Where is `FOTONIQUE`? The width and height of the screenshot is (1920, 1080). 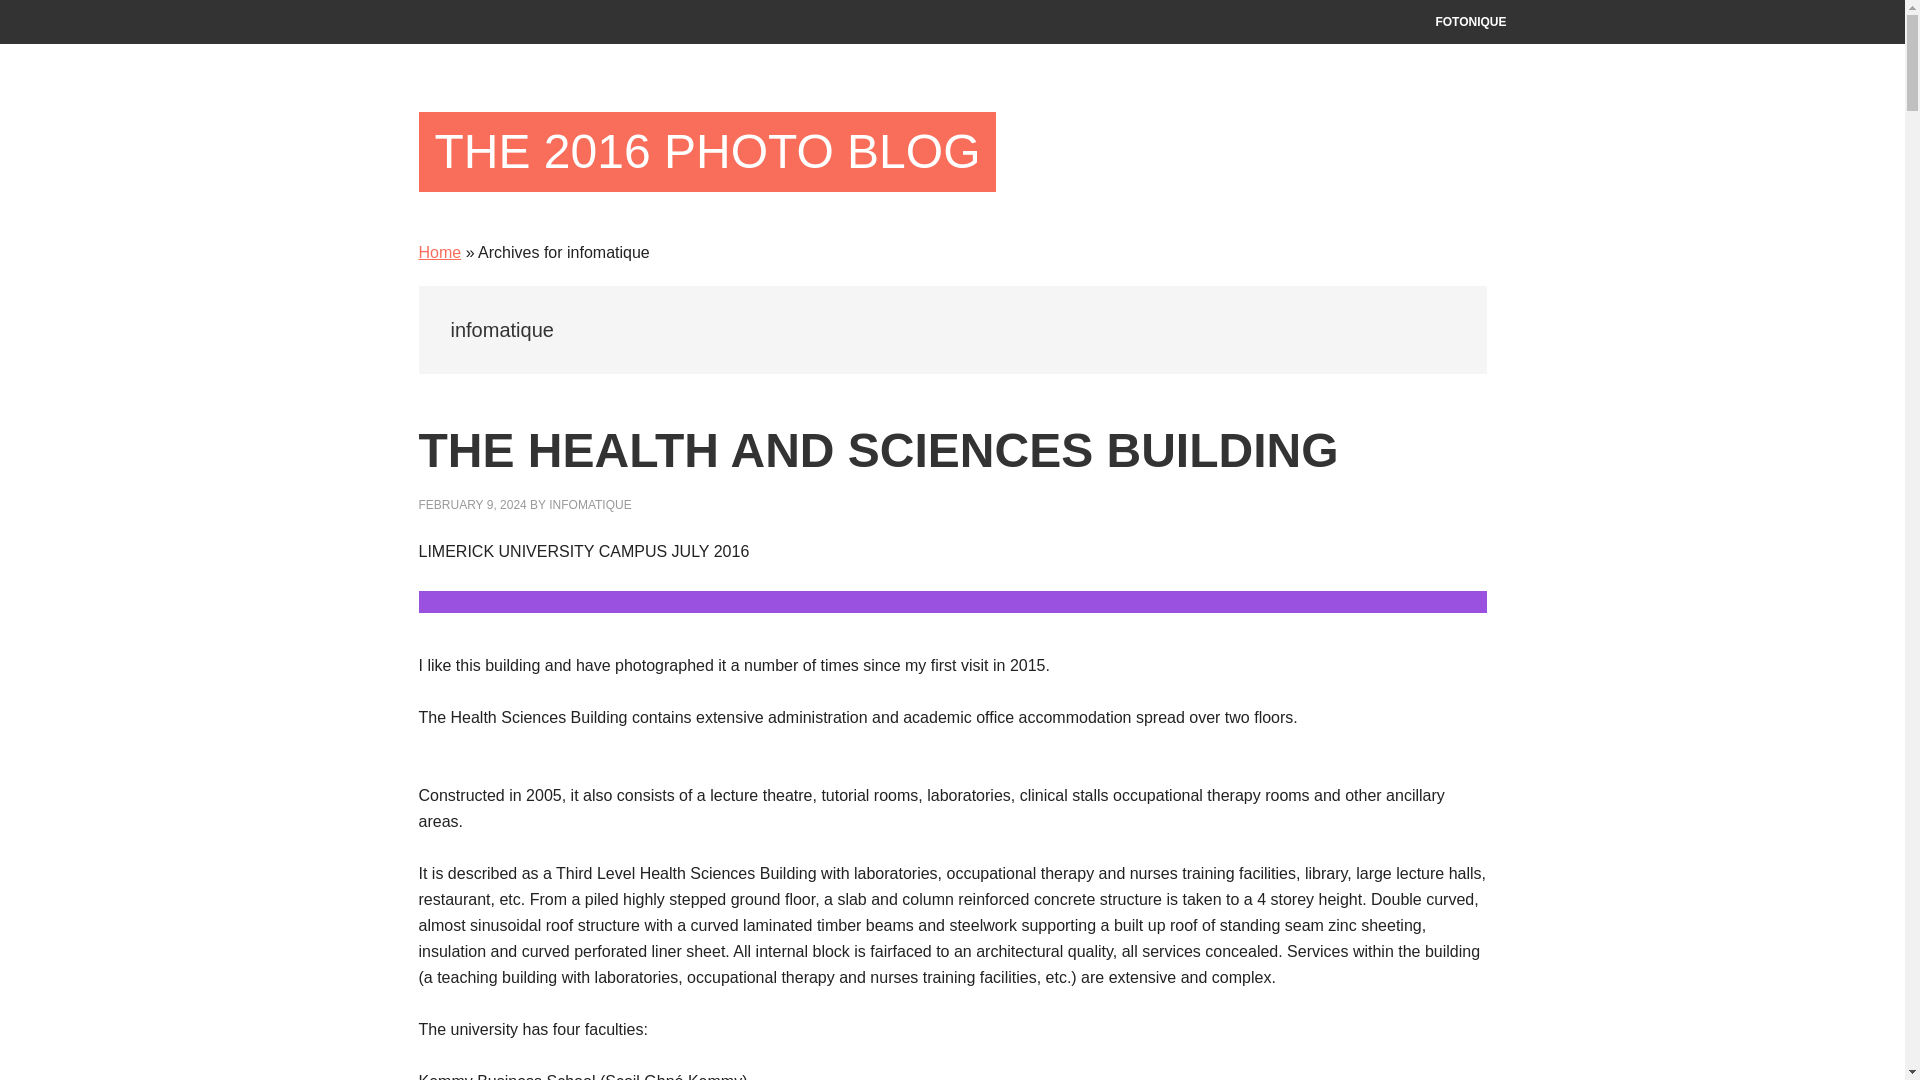 FOTONIQUE is located at coordinates (1470, 22).